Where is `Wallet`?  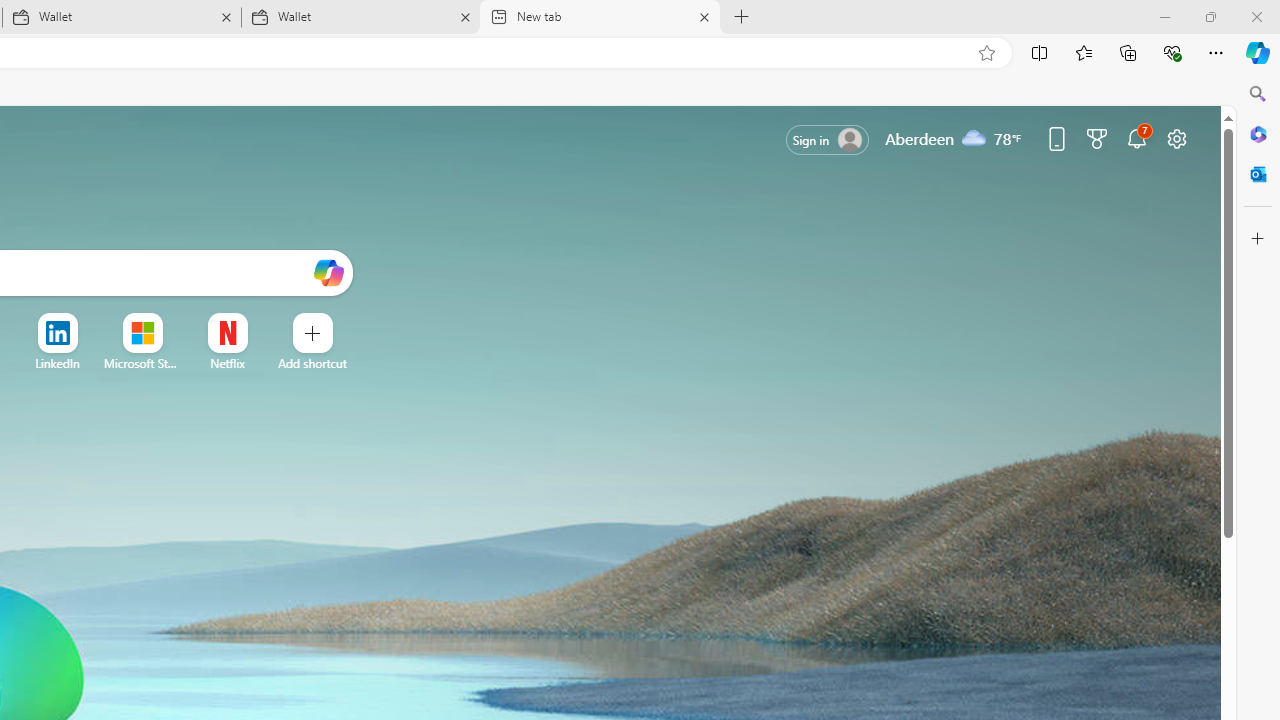 Wallet is located at coordinates (360, 18).